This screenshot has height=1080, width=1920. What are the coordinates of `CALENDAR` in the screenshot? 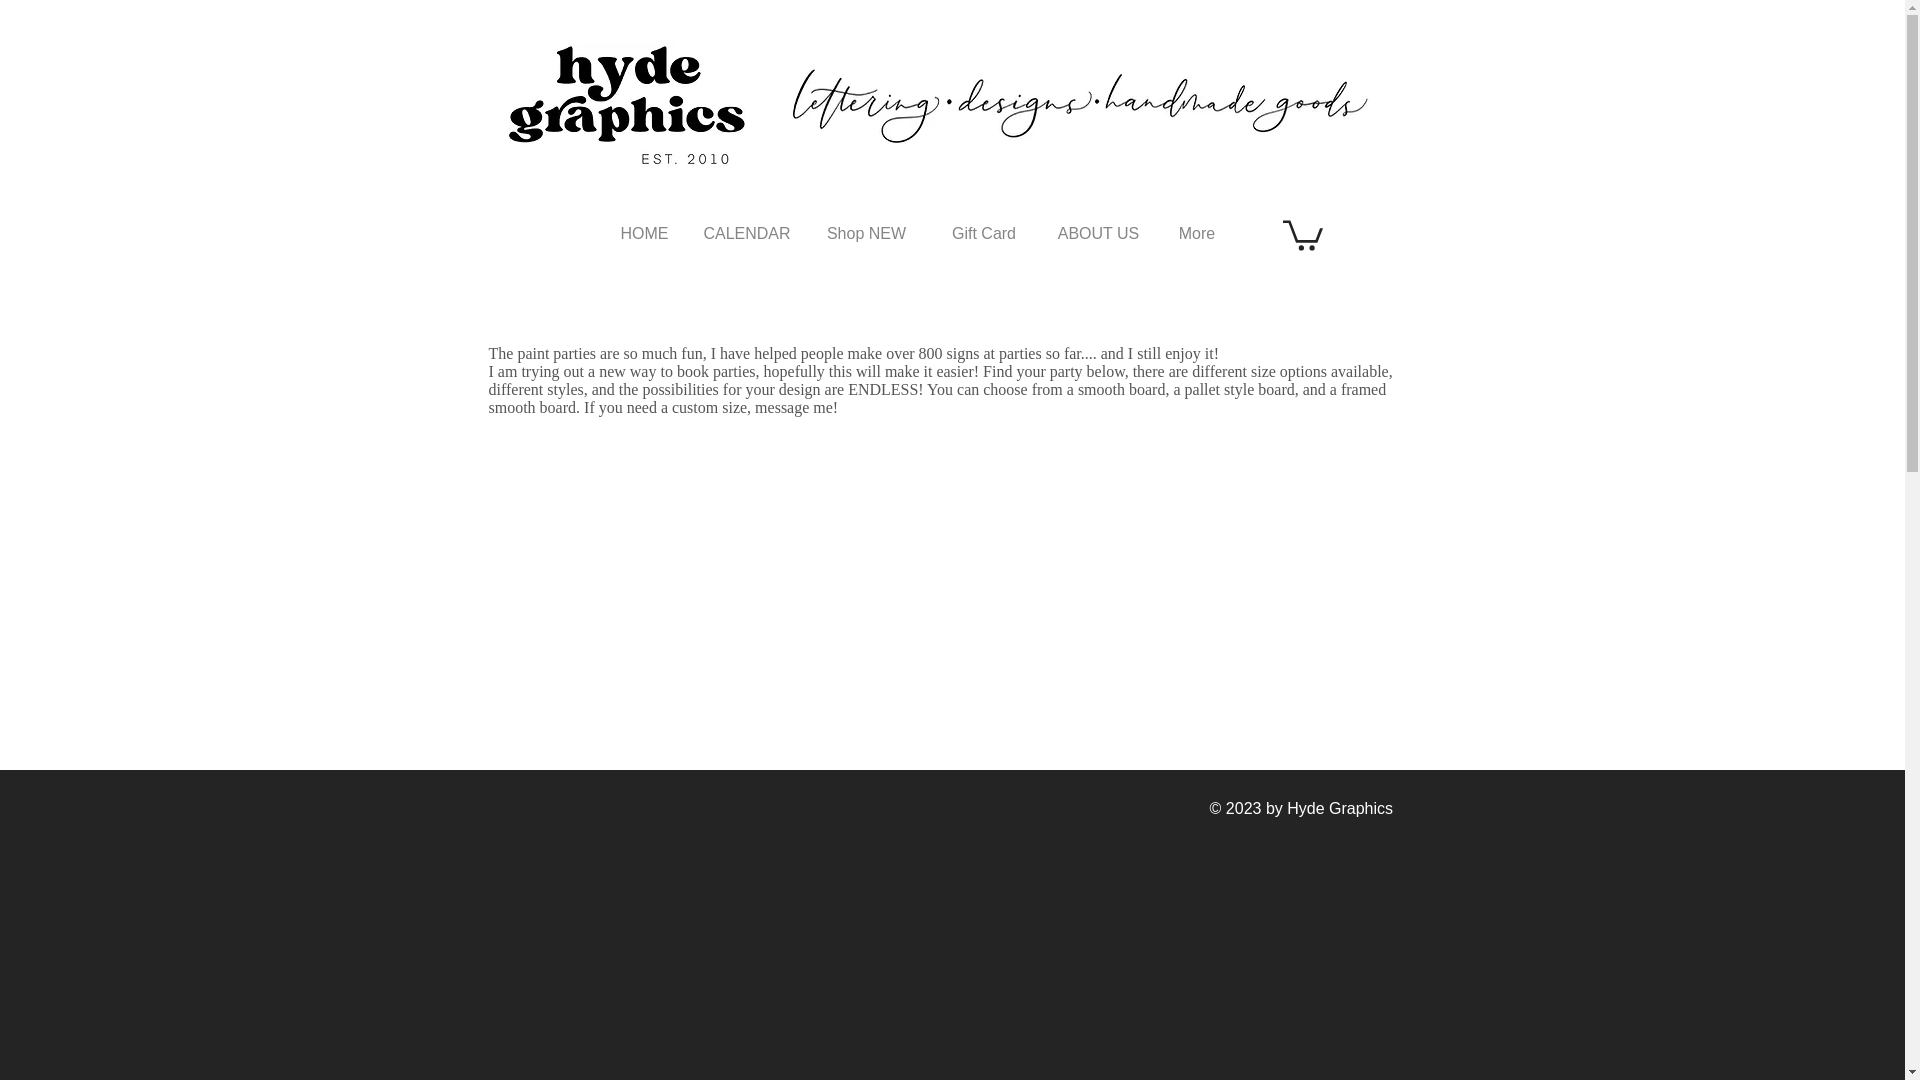 It's located at (746, 233).